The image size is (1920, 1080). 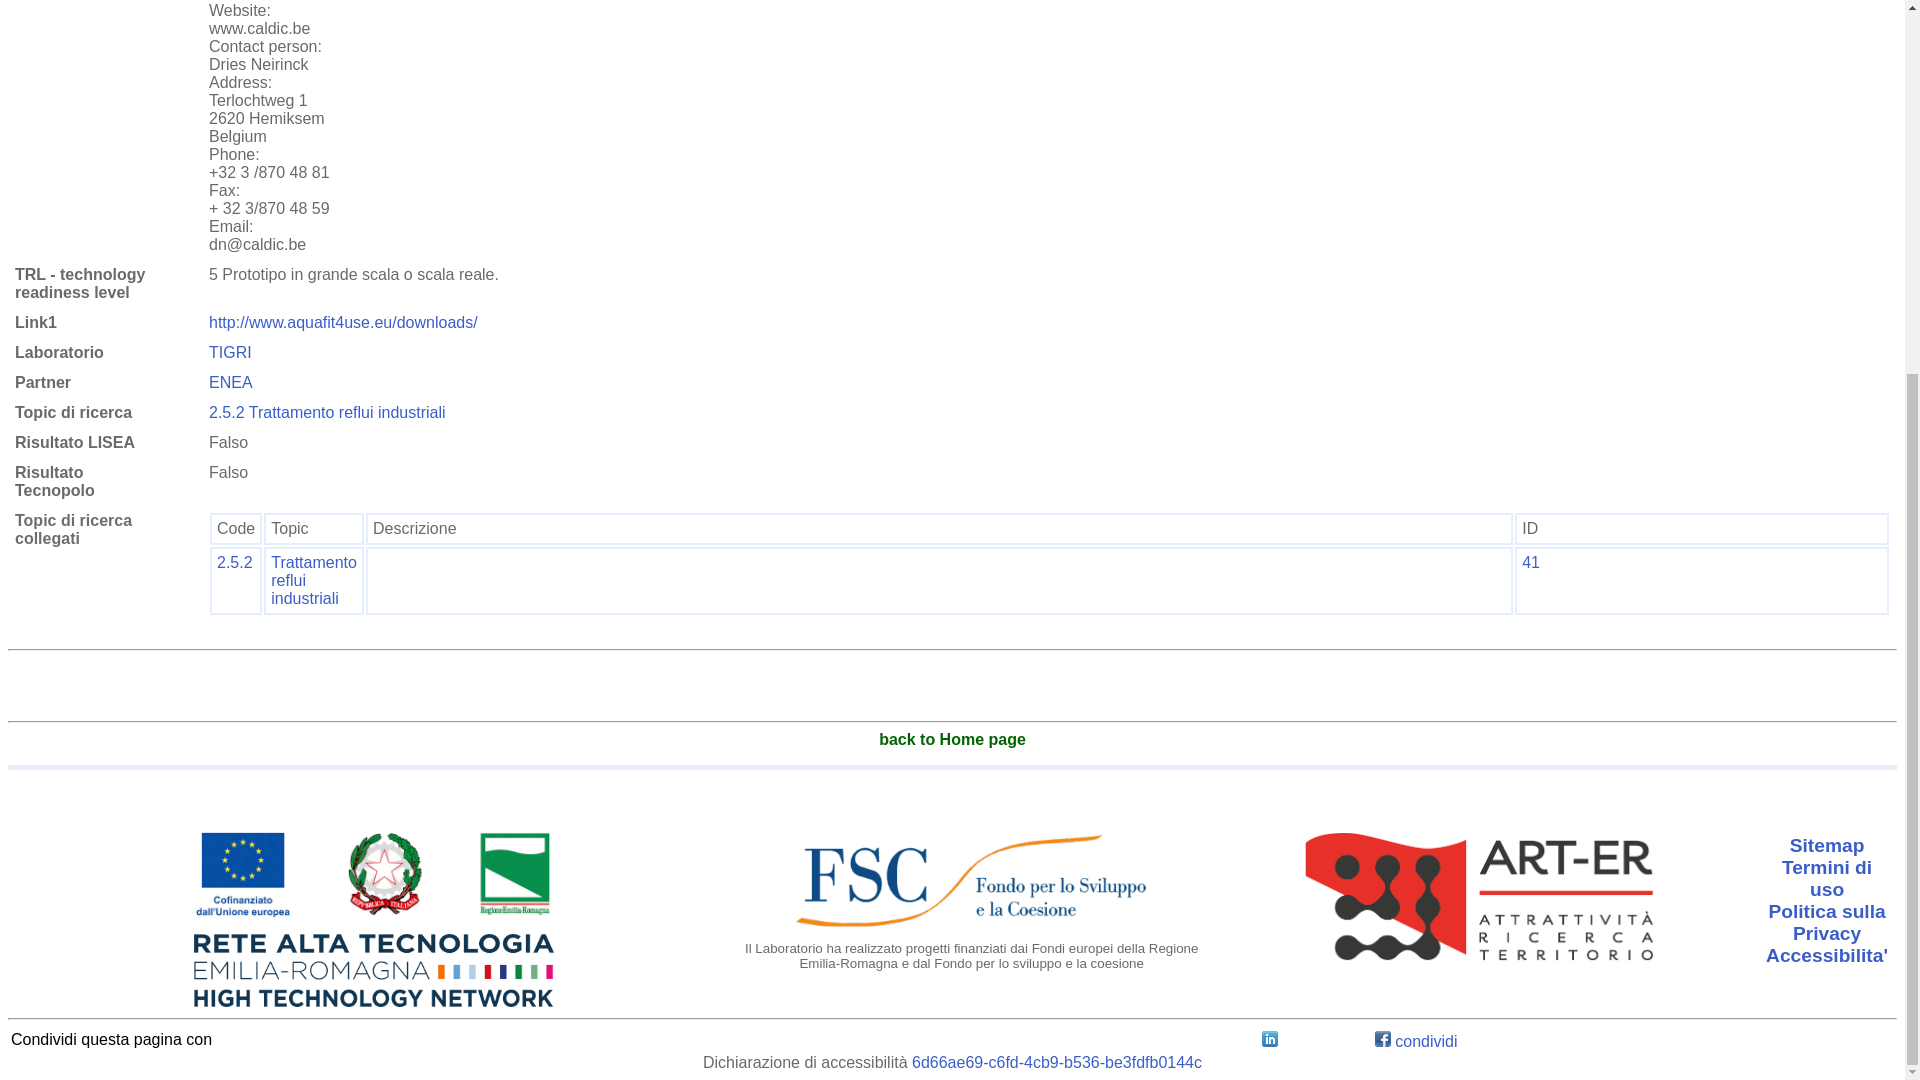 What do you see at coordinates (314, 580) in the screenshot?
I see `Click per ZOOM della riga` at bounding box center [314, 580].